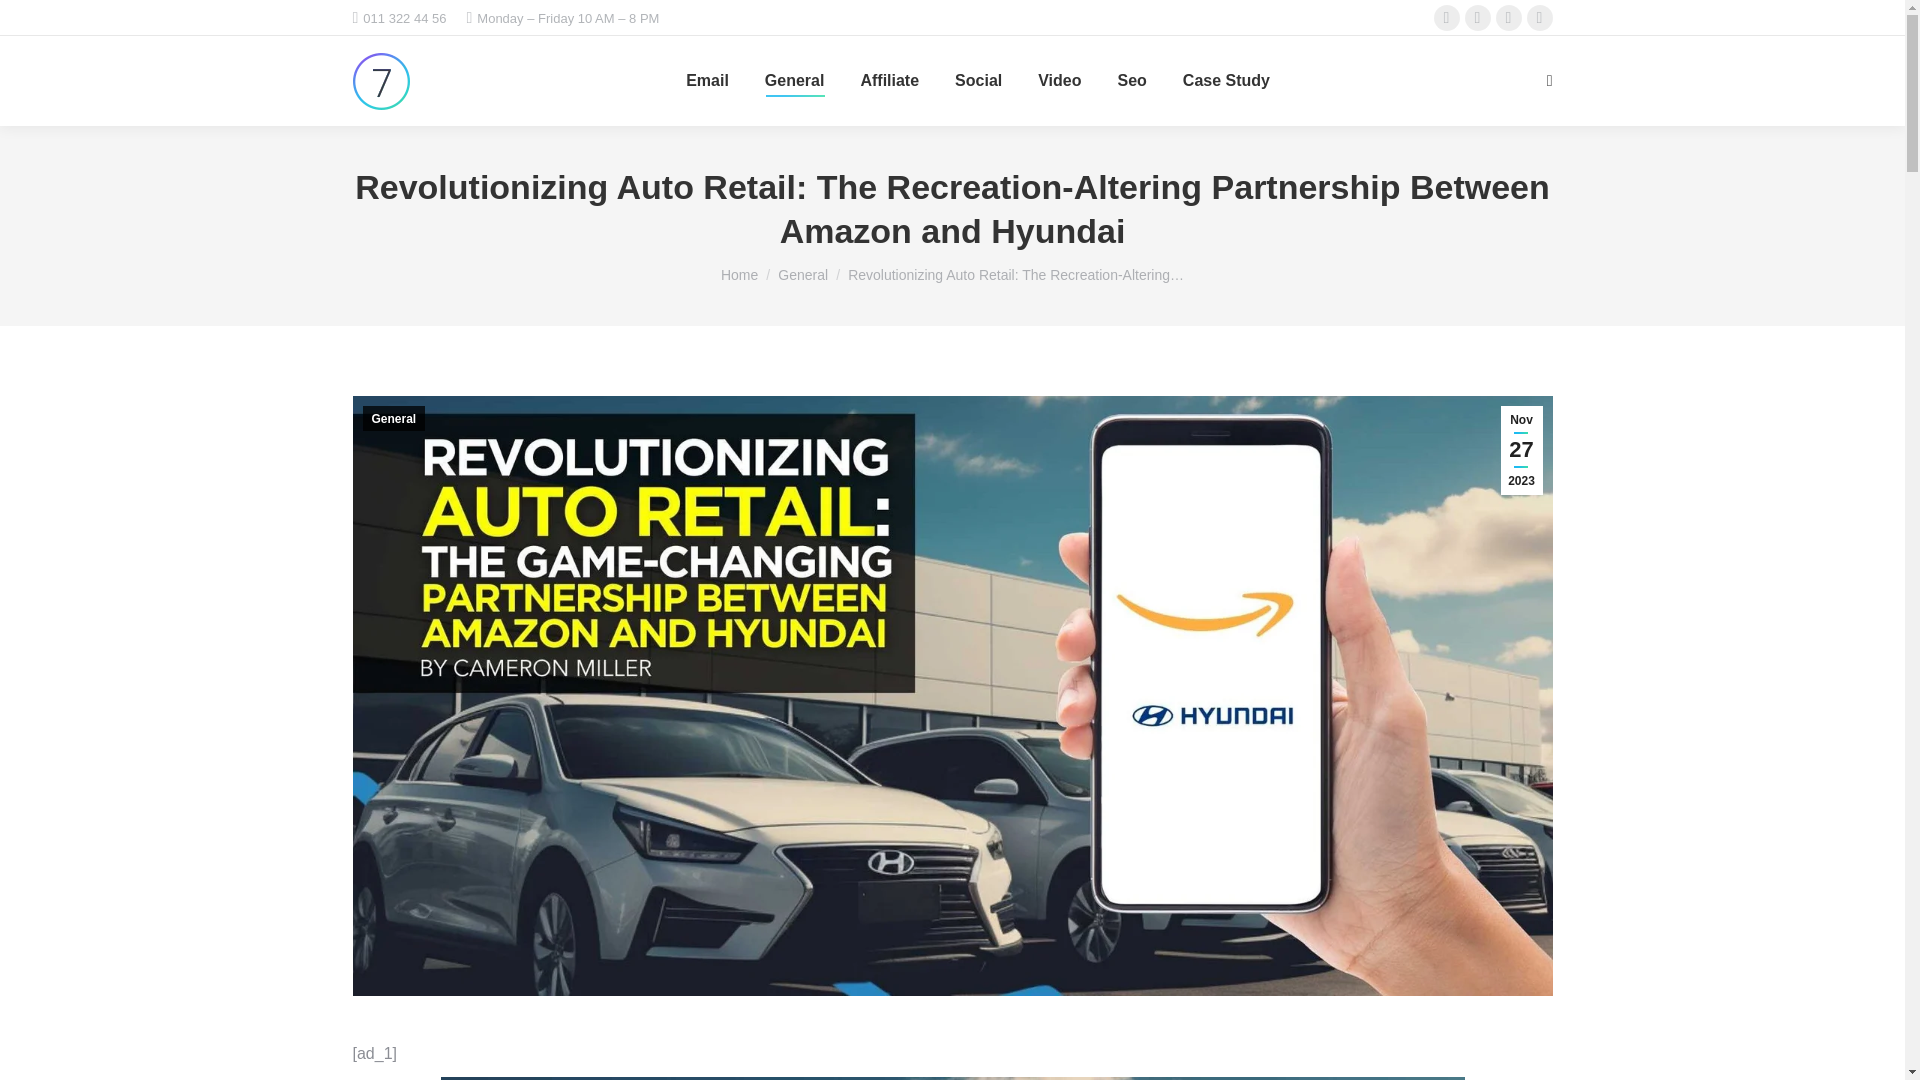 The height and width of the screenshot is (1080, 1920). Describe the element at coordinates (1508, 18) in the screenshot. I see `Instagram page opens in new window` at that location.